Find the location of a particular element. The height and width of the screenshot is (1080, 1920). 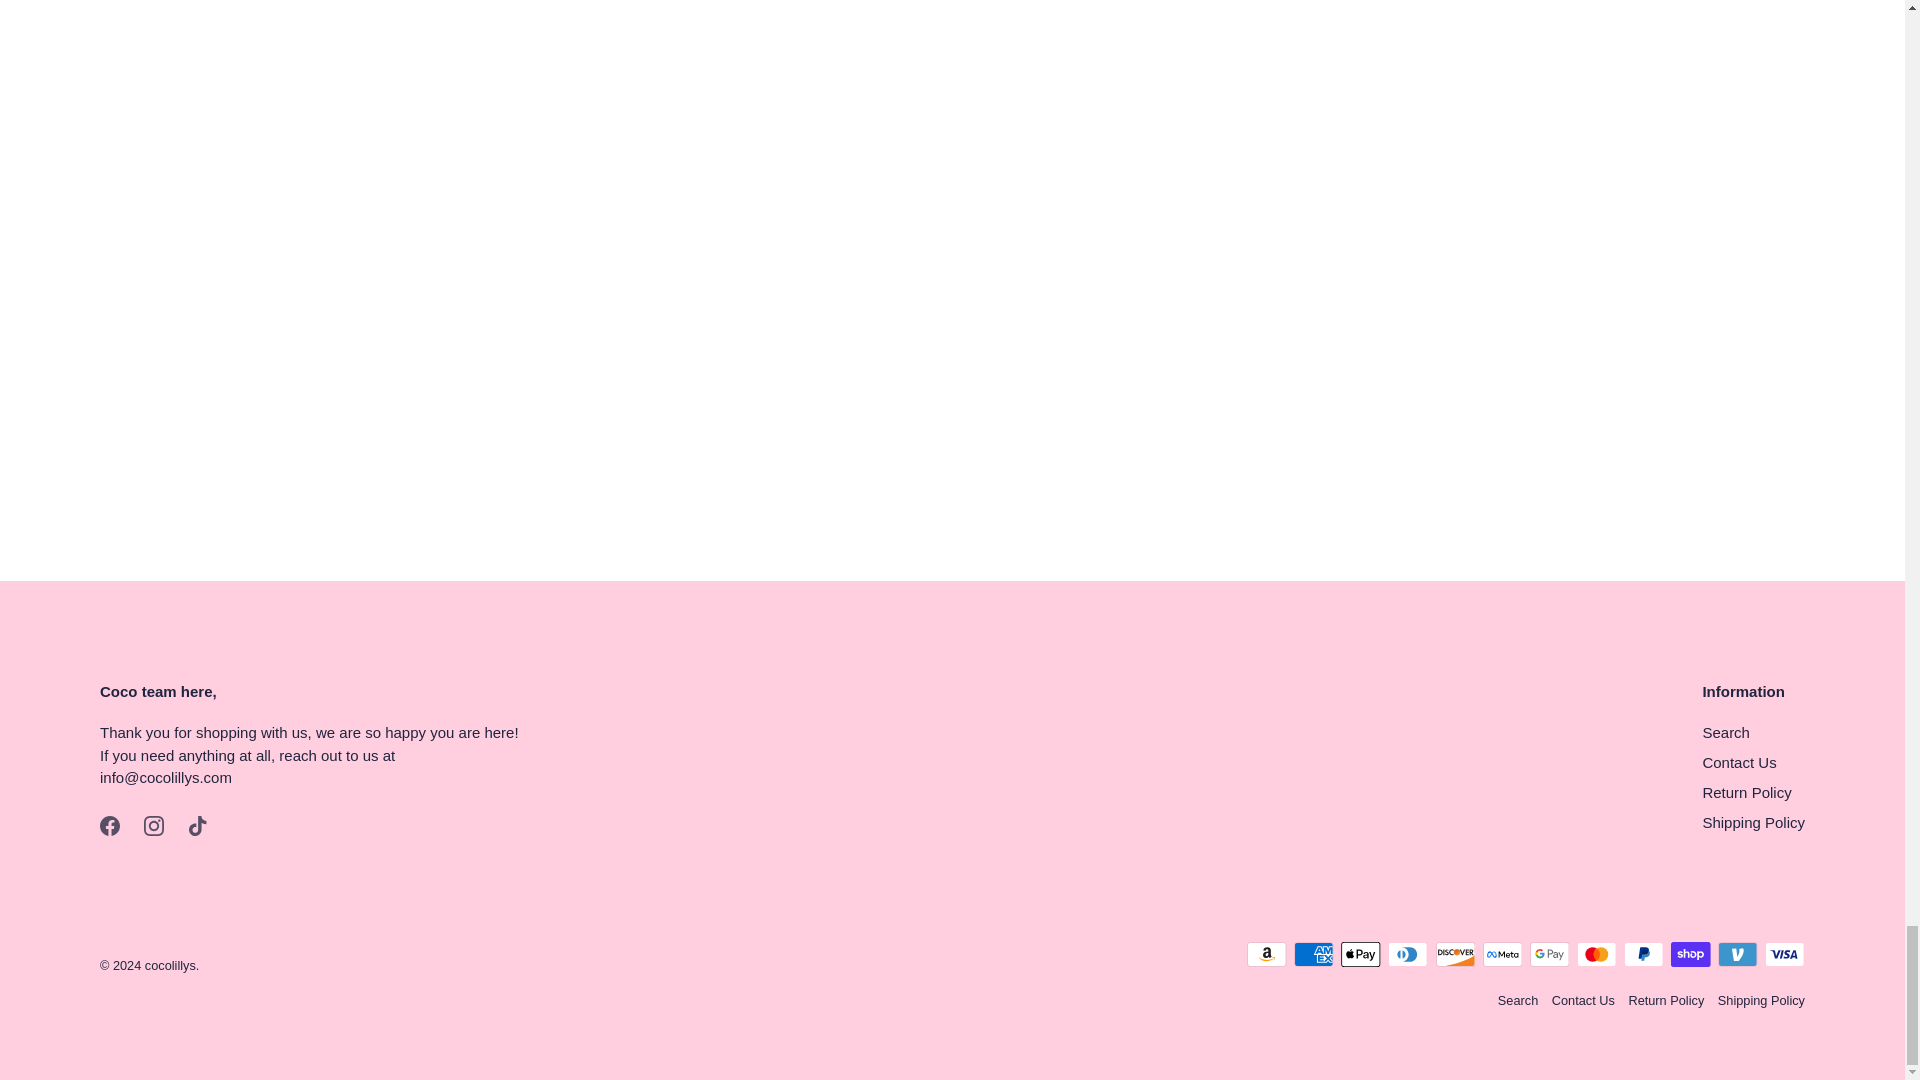

Mastercard is located at coordinates (1596, 954).